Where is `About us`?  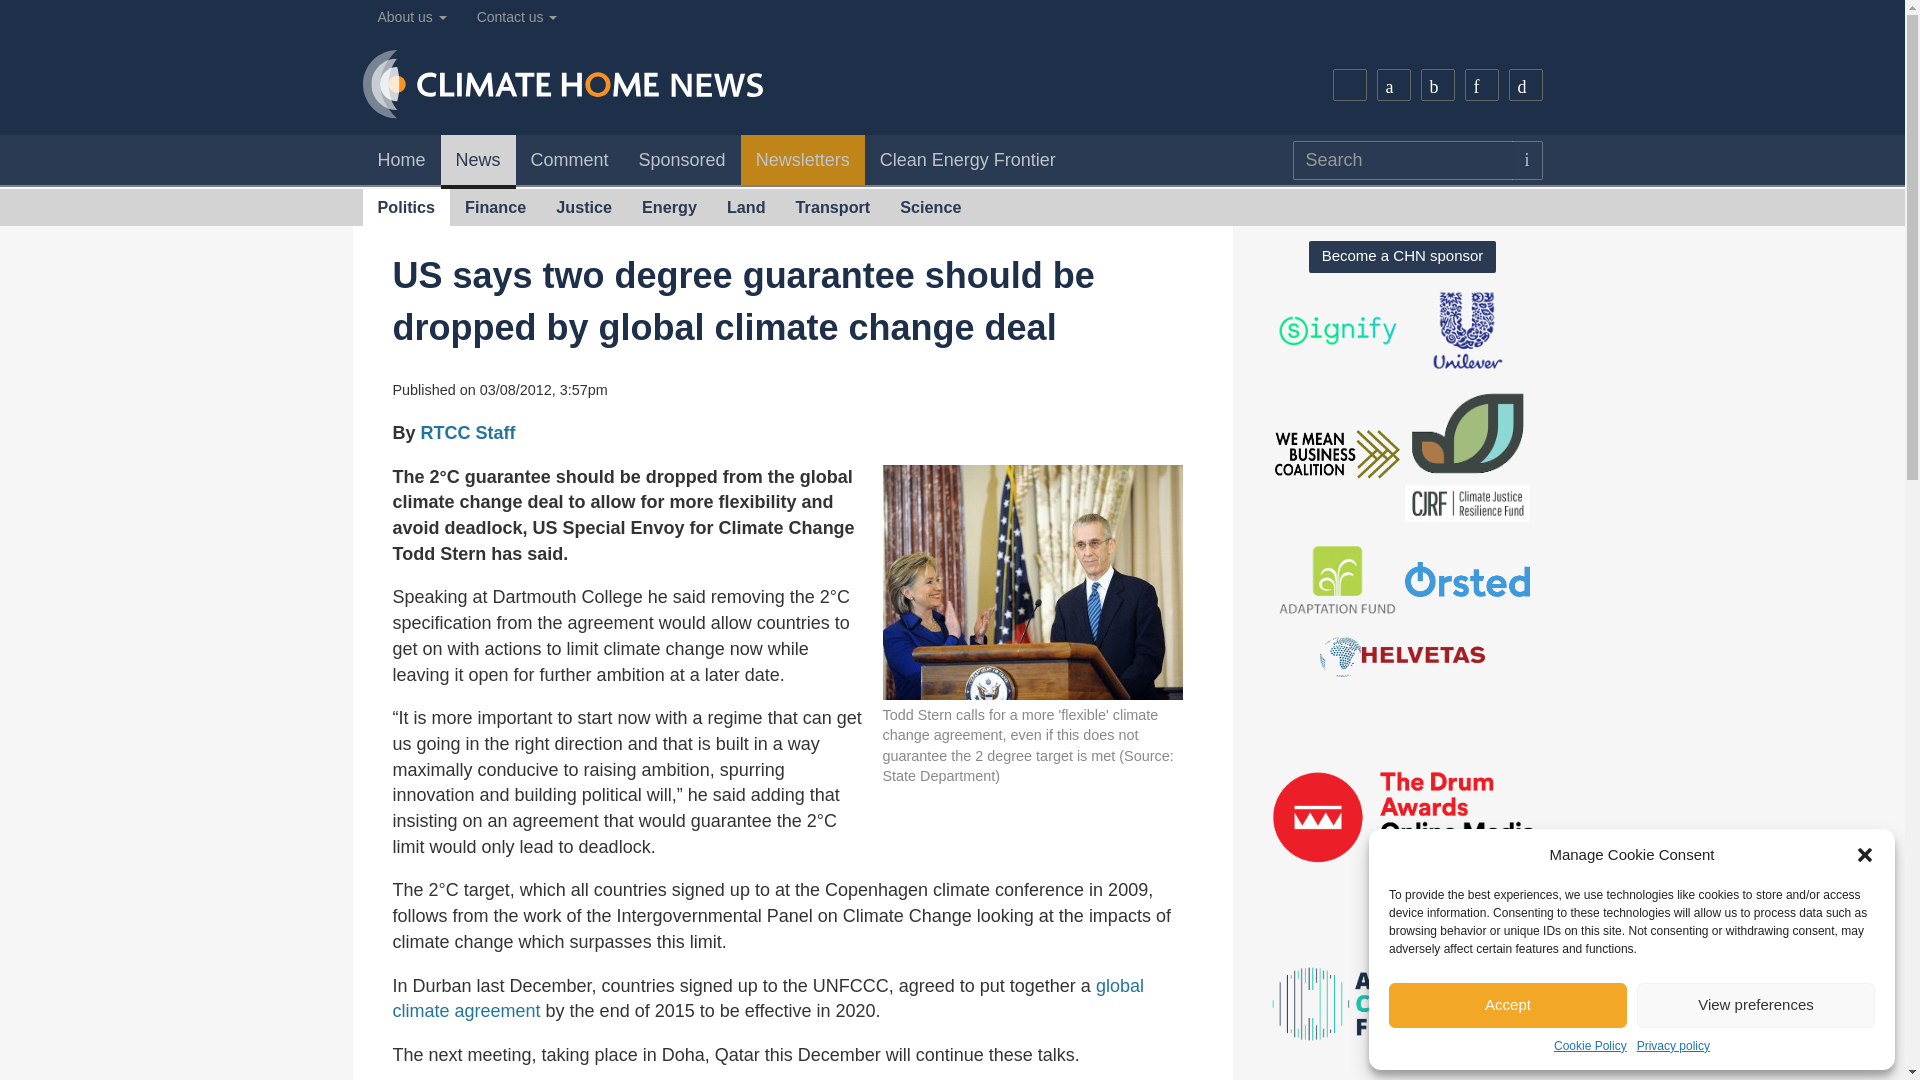
About us is located at coordinates (411, 17).